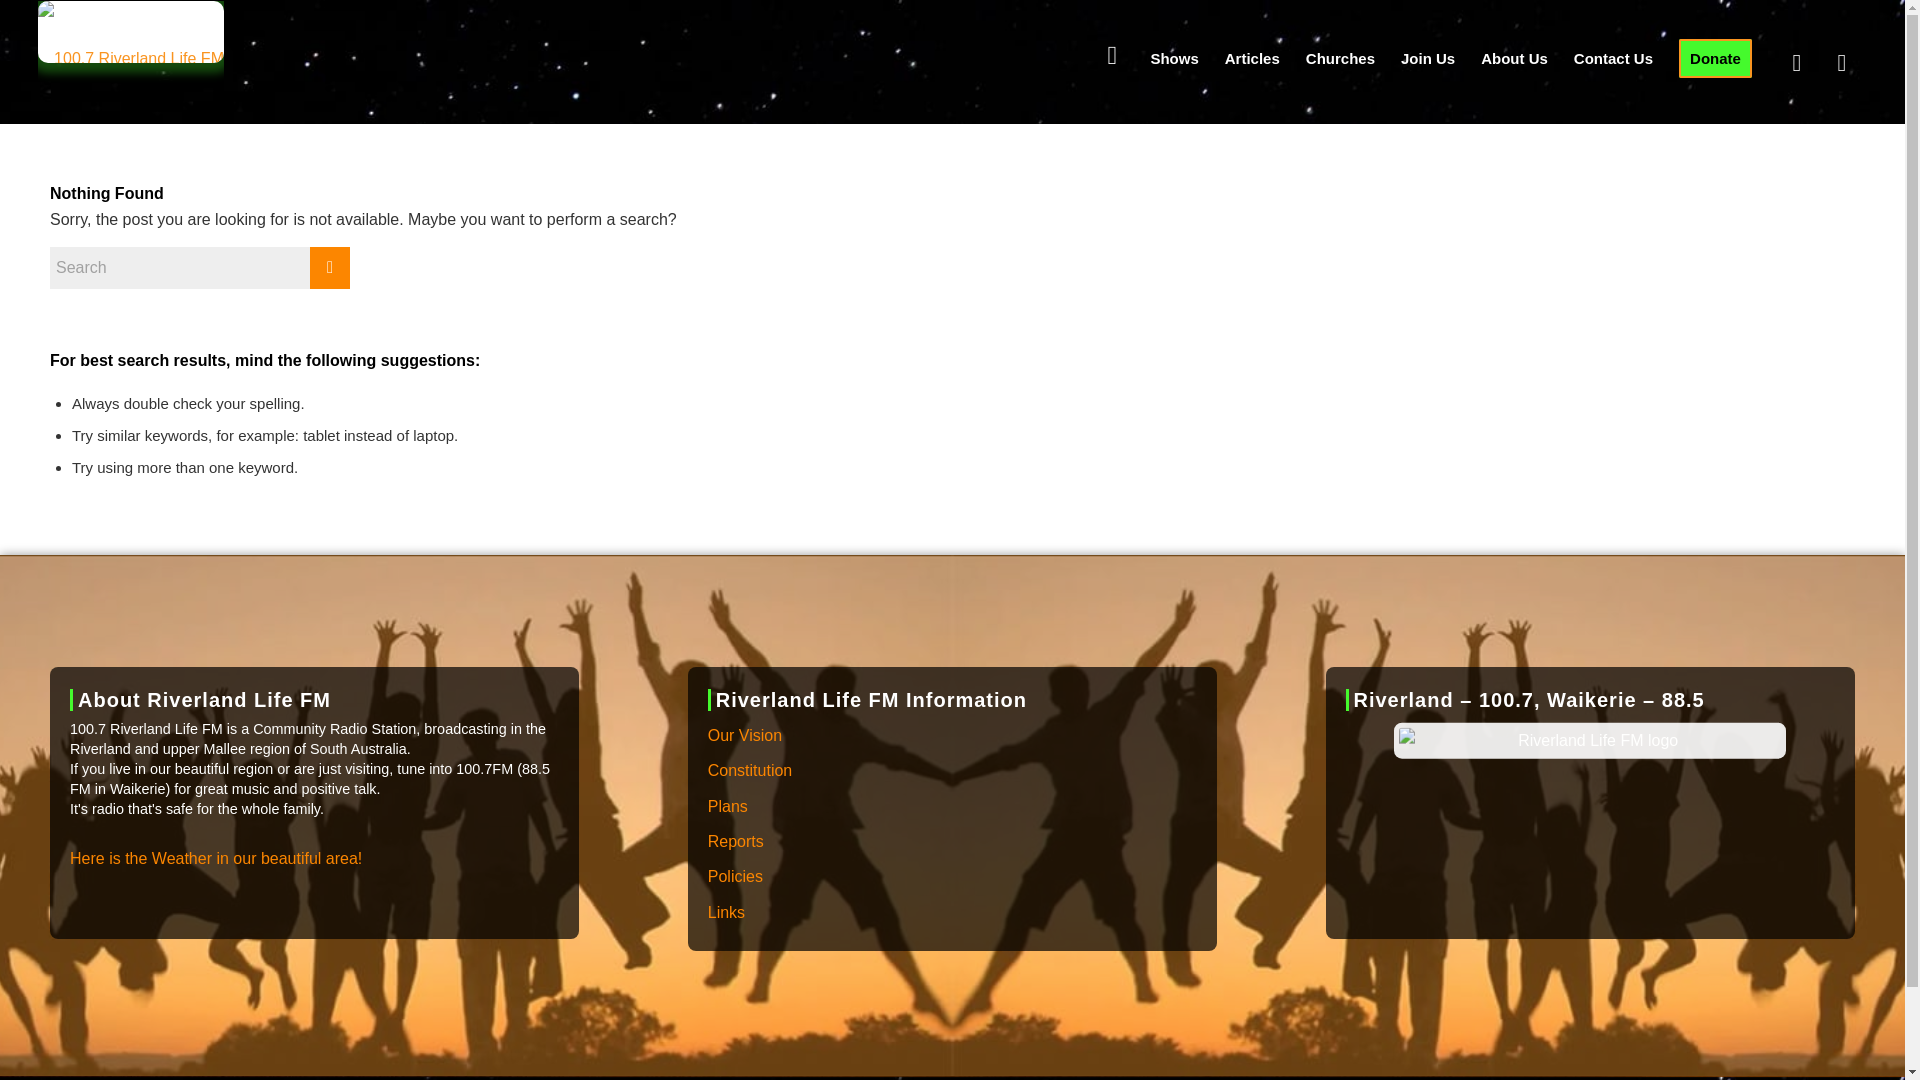  What do you see at coordinates (1613, 58) in the screenshot?
I see `Contact Us` at bounding box center [1613, 58].